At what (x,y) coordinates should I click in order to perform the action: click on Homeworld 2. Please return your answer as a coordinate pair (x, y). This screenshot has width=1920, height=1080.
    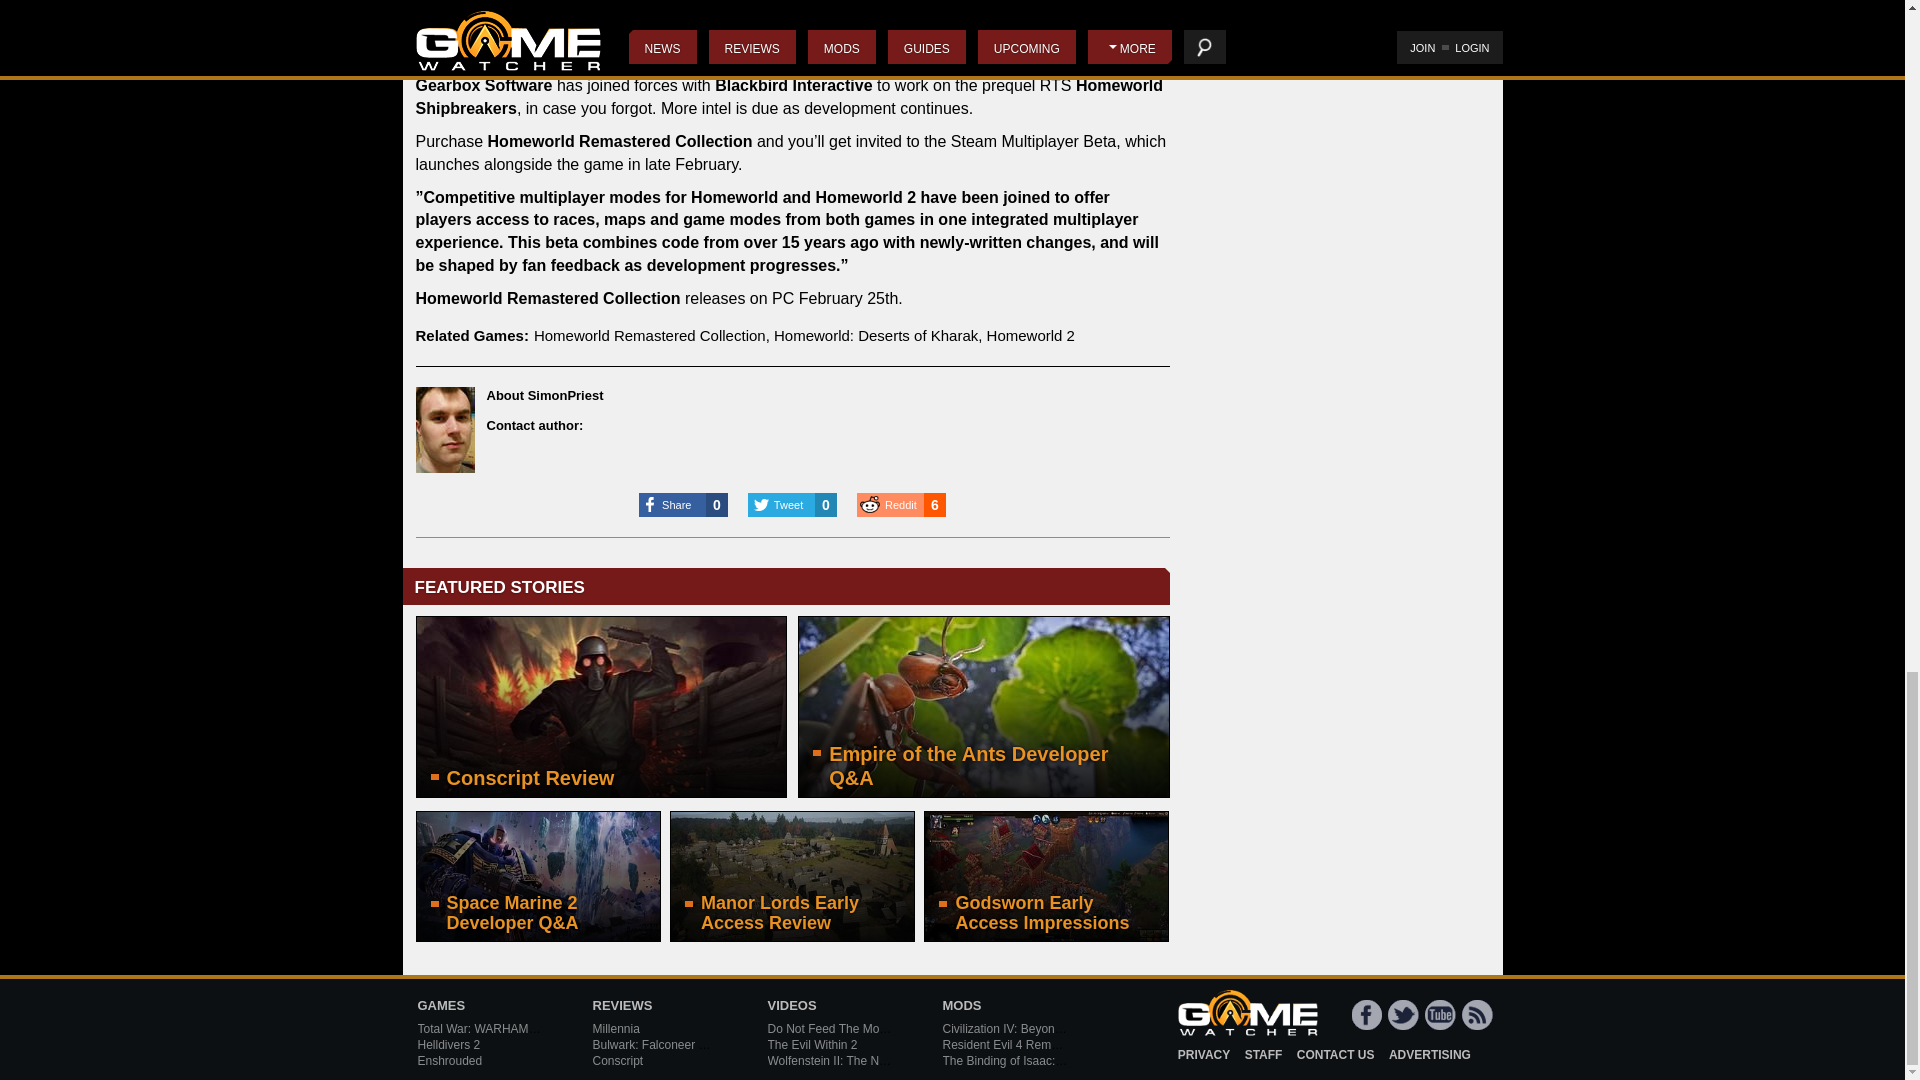
    Looking at the image, I should click on (1030, 336).